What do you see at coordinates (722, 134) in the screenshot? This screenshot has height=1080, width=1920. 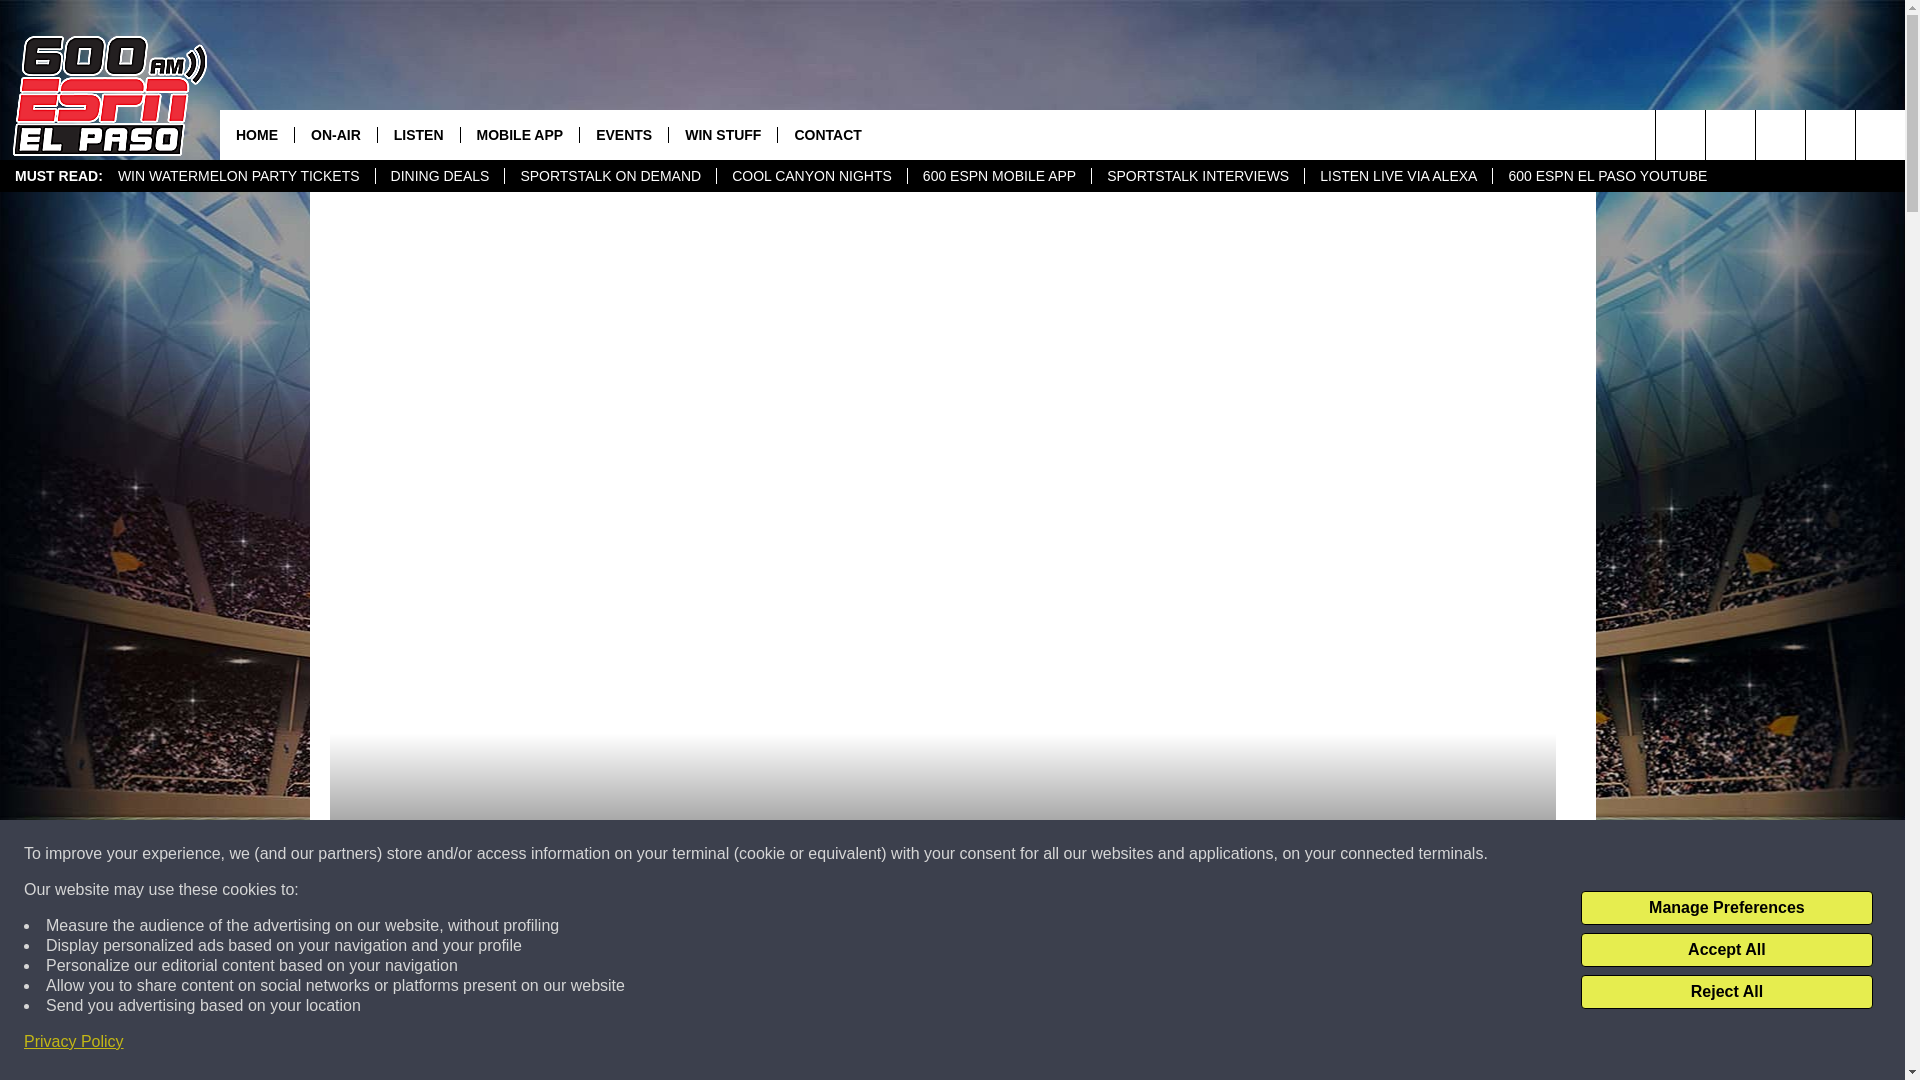 I see `WIN STUFF` at bounding box center [722, 134].